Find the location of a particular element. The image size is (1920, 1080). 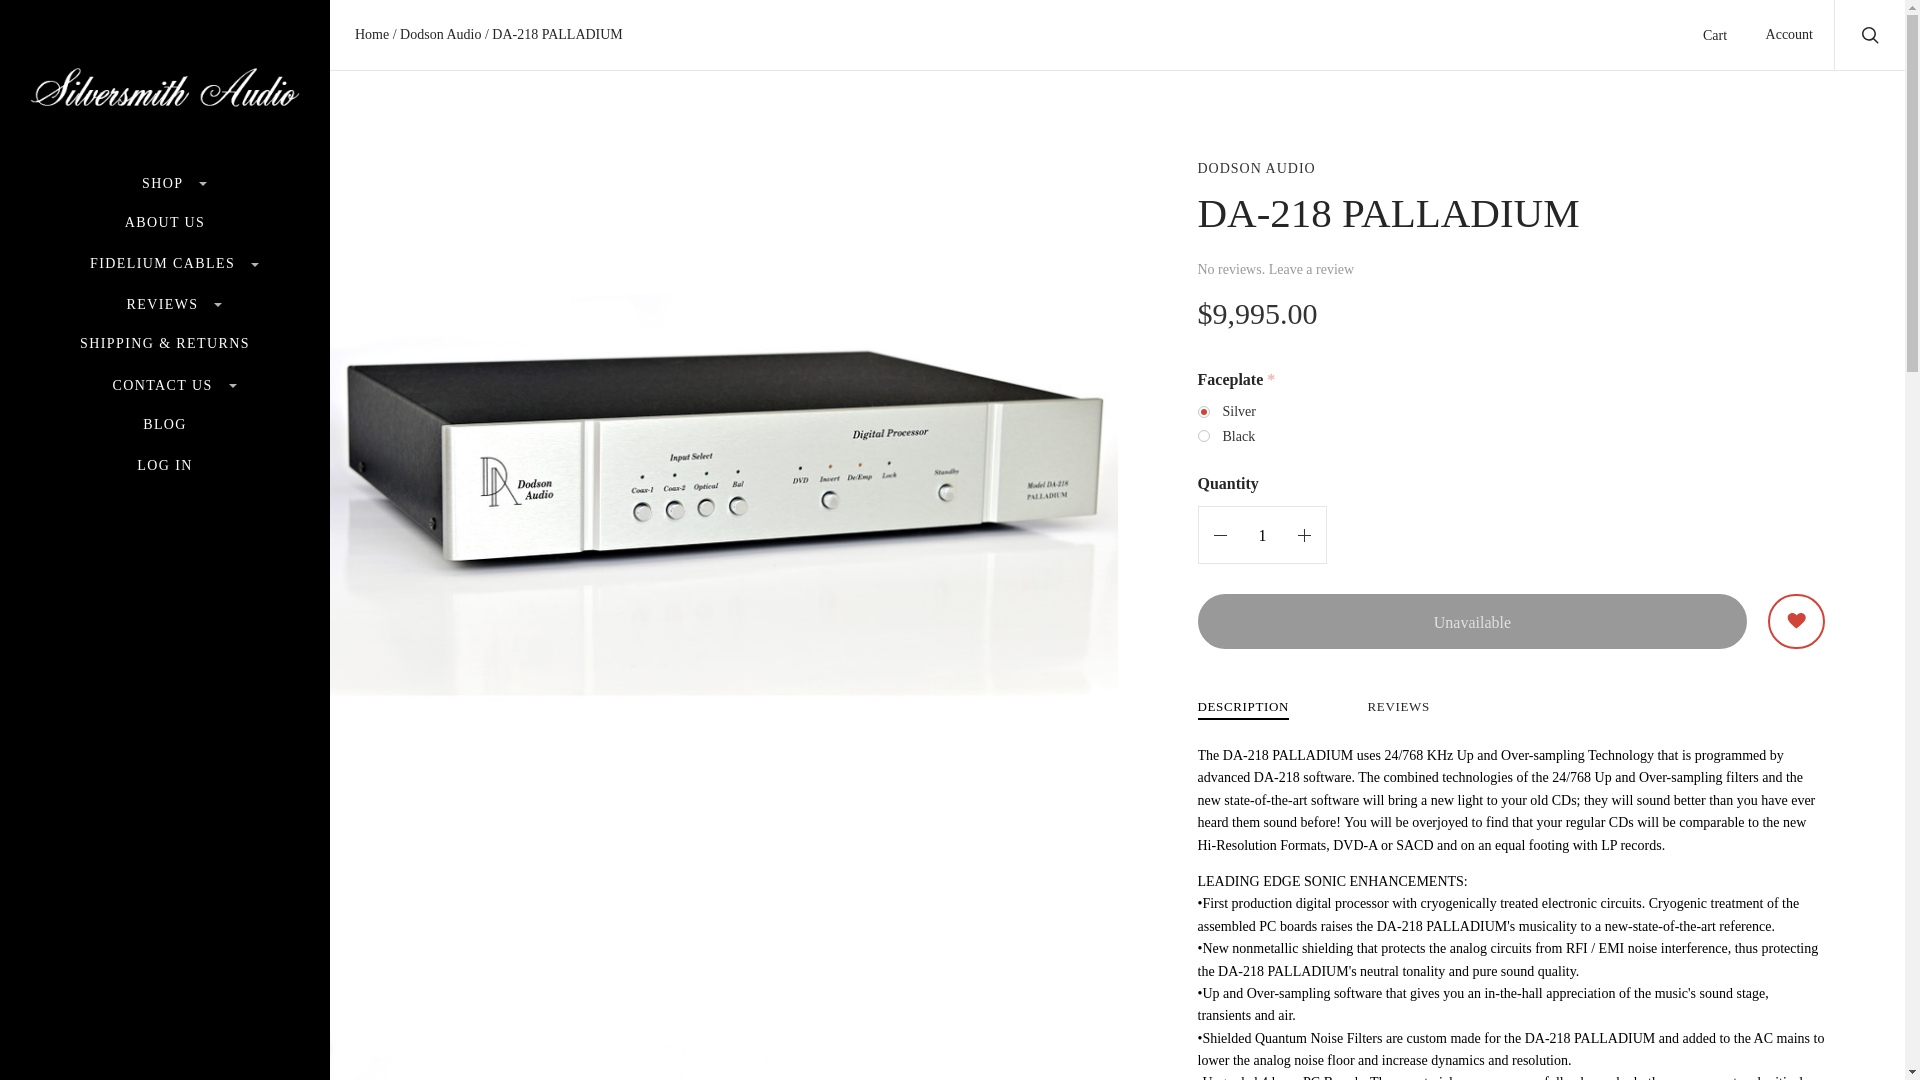

Home is located at coordinates (374, 34).